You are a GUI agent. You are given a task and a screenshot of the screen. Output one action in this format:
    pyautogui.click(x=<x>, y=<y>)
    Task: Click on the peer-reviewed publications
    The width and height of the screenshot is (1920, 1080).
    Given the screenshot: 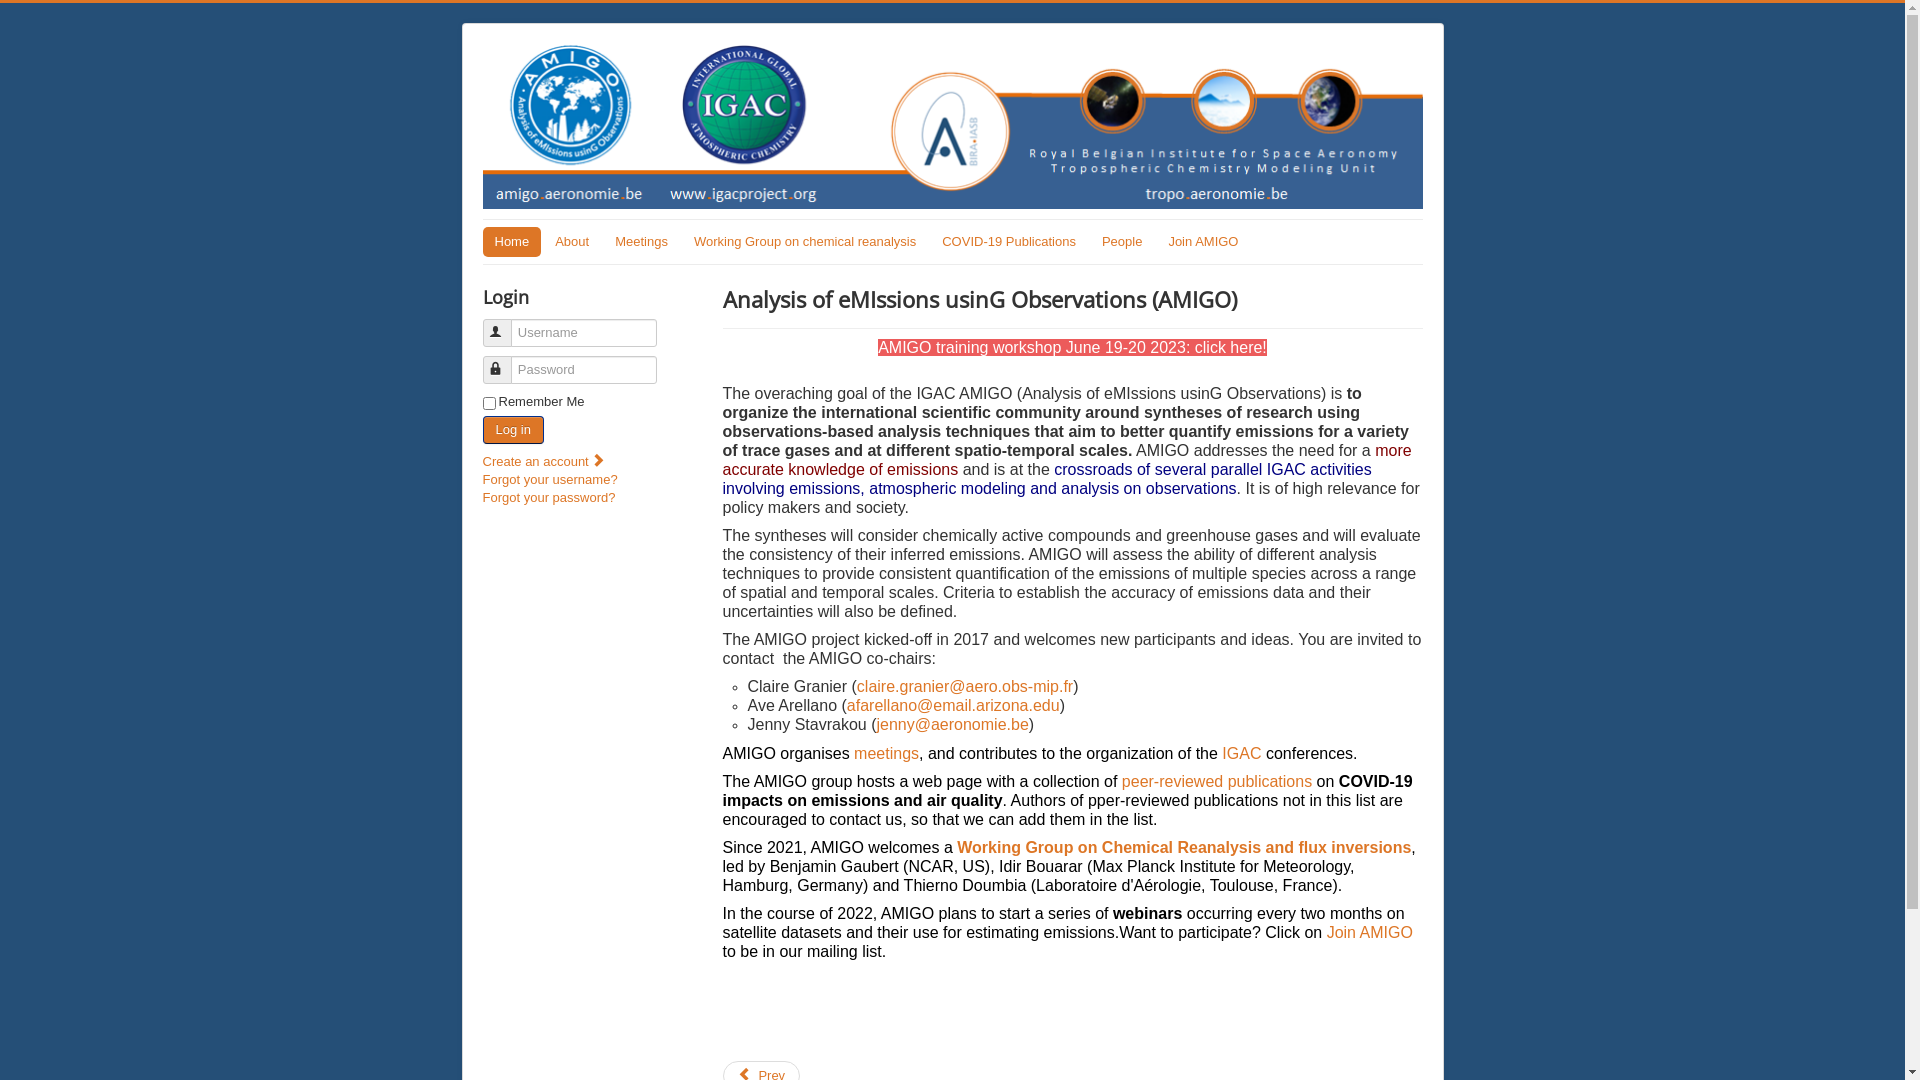 What is the action you would take?
    pyautogui.click(x=1217, y=782)
    